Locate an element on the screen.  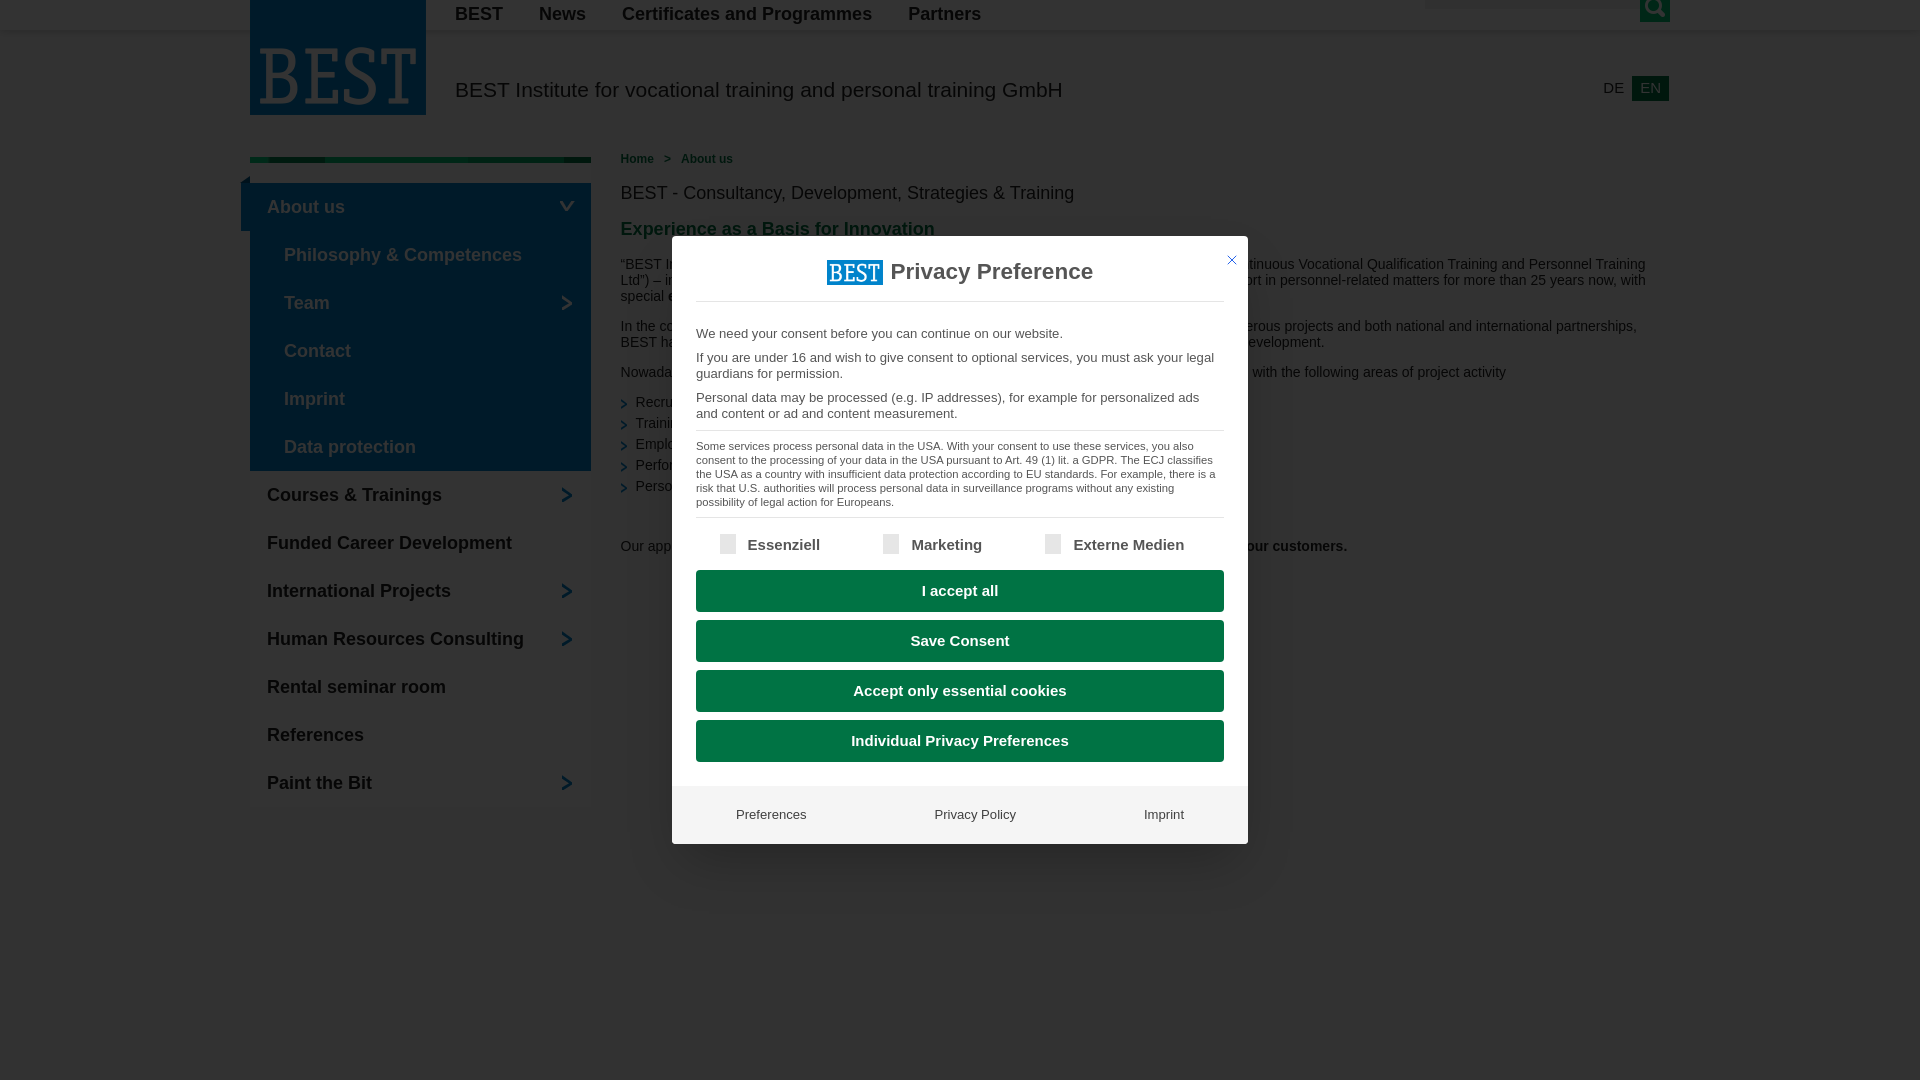
BEST is located at coordinates (478, 15).